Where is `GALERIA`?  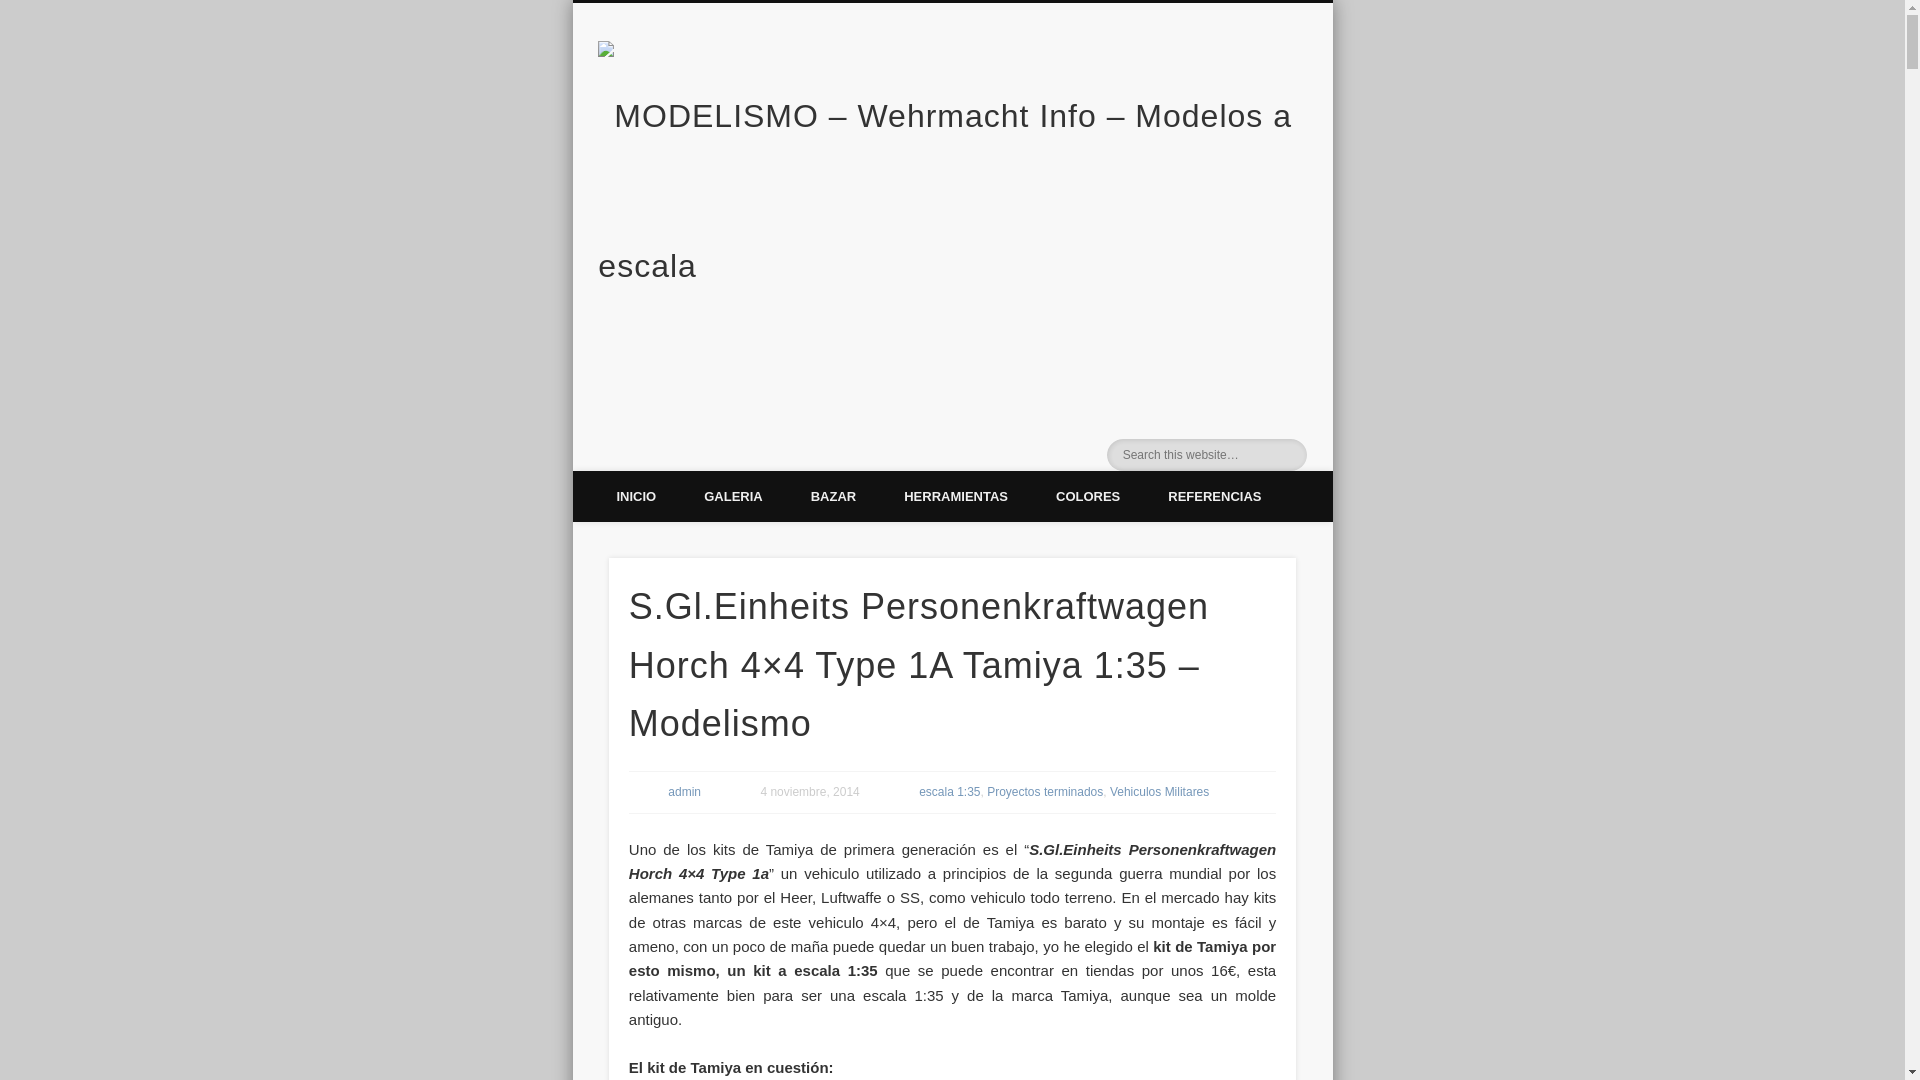
GALERIA is located at coordinates (733, 496).